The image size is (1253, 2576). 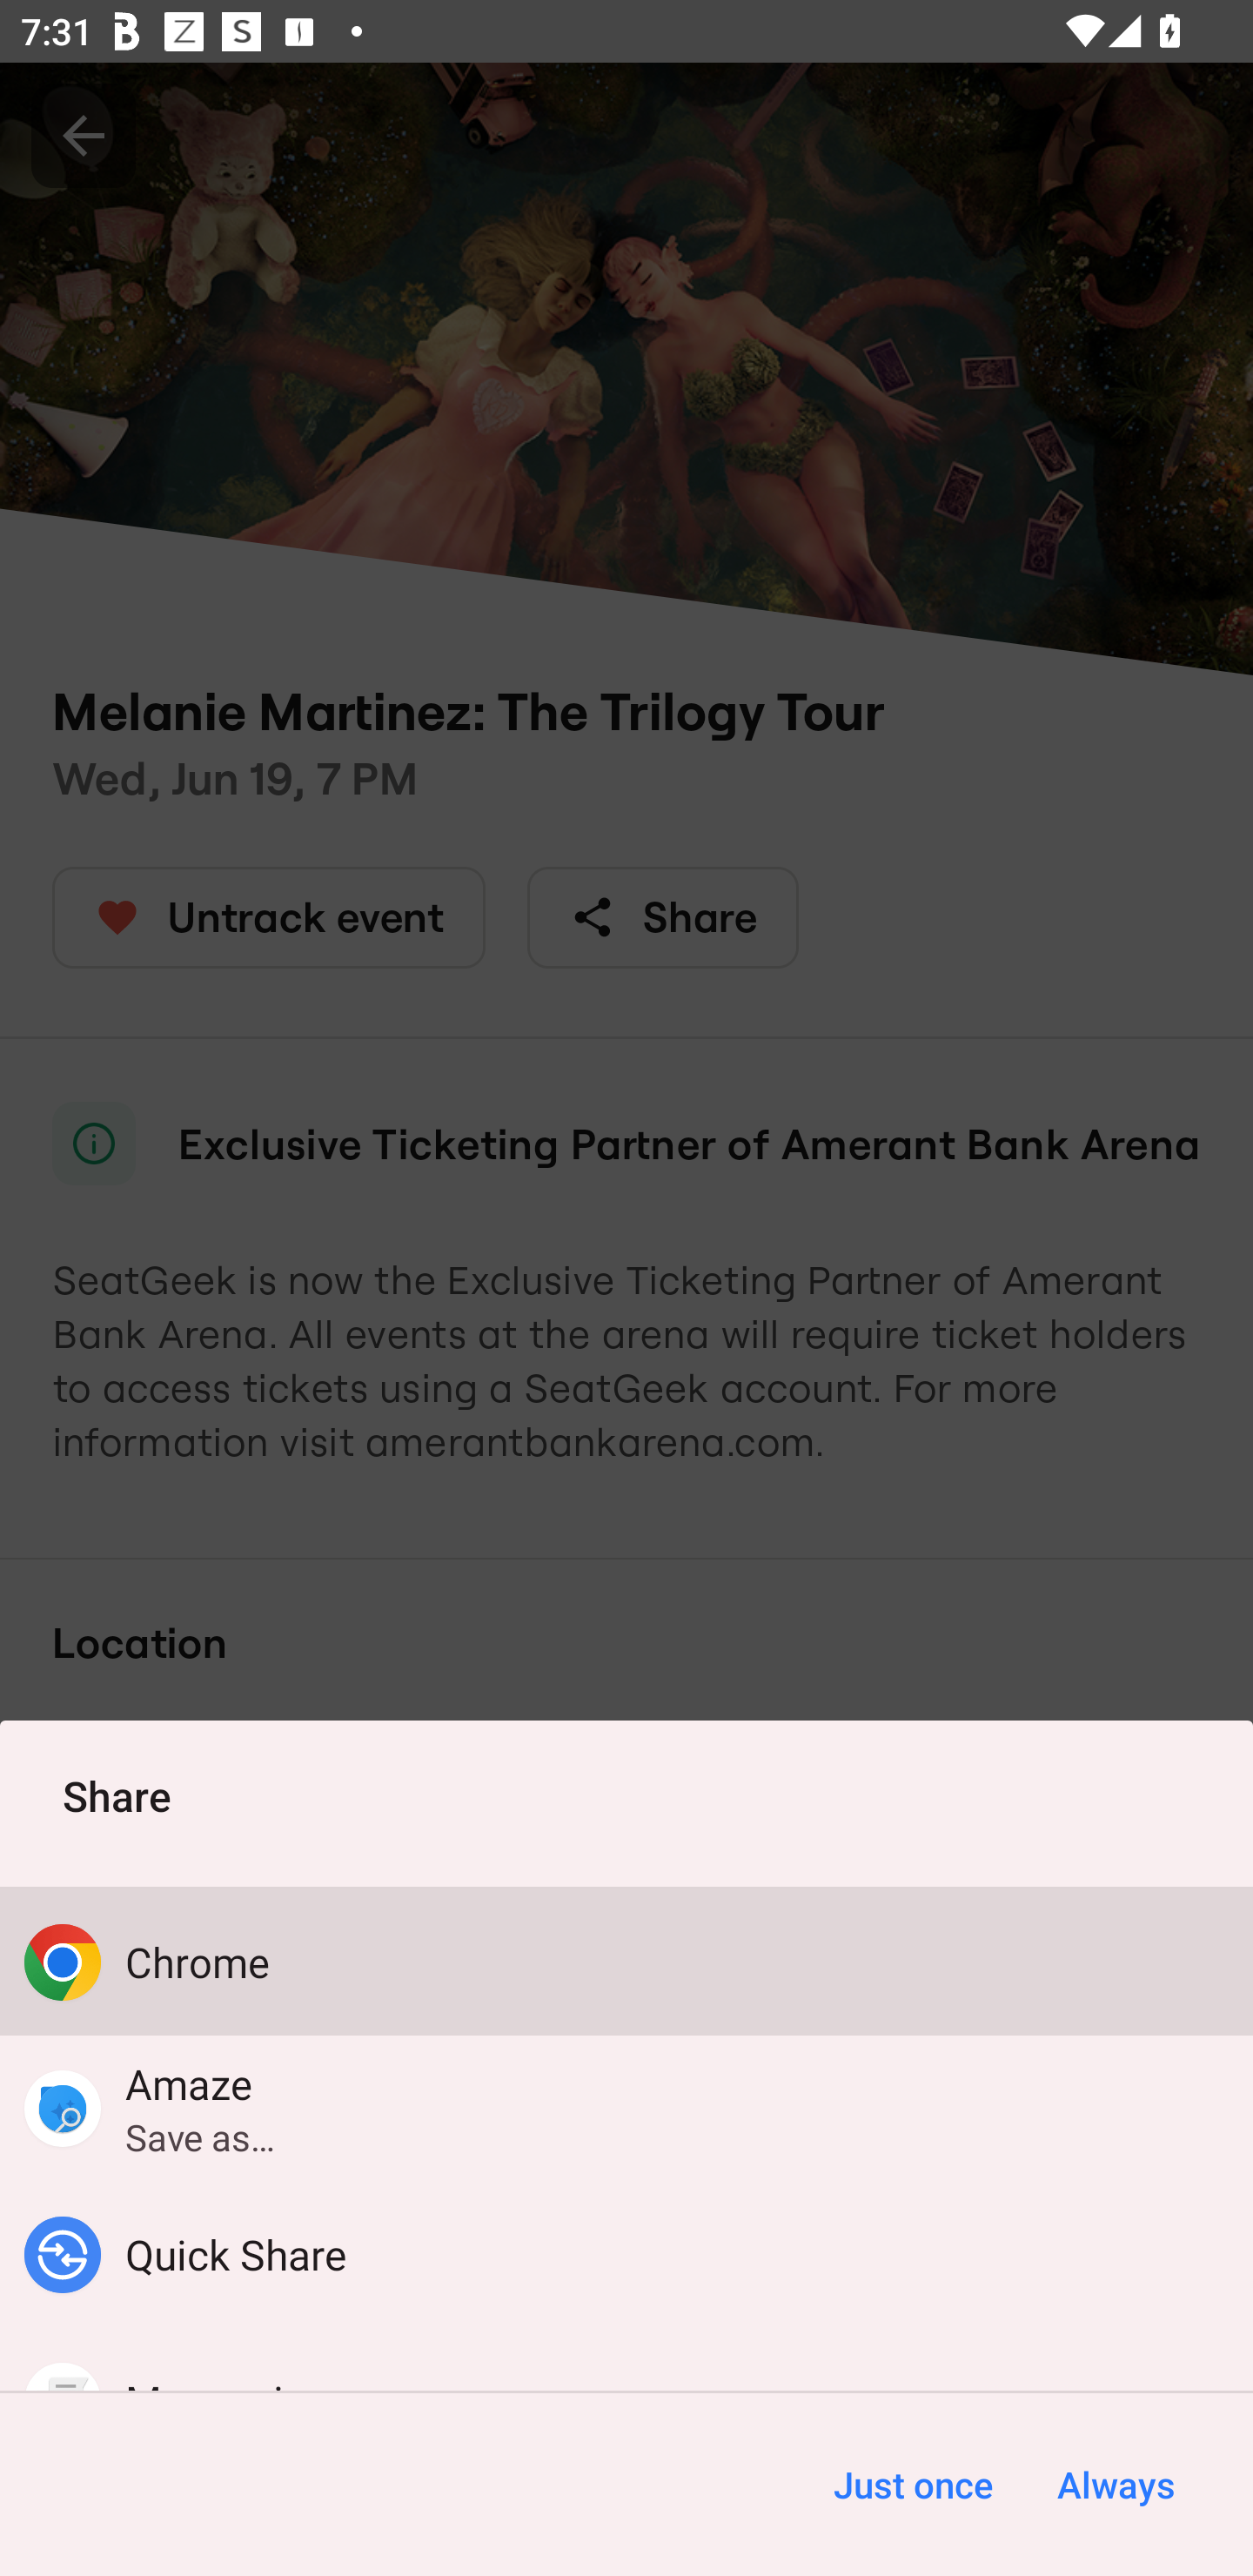 I want to click on Quick Share, so click(x=626, y=2255).